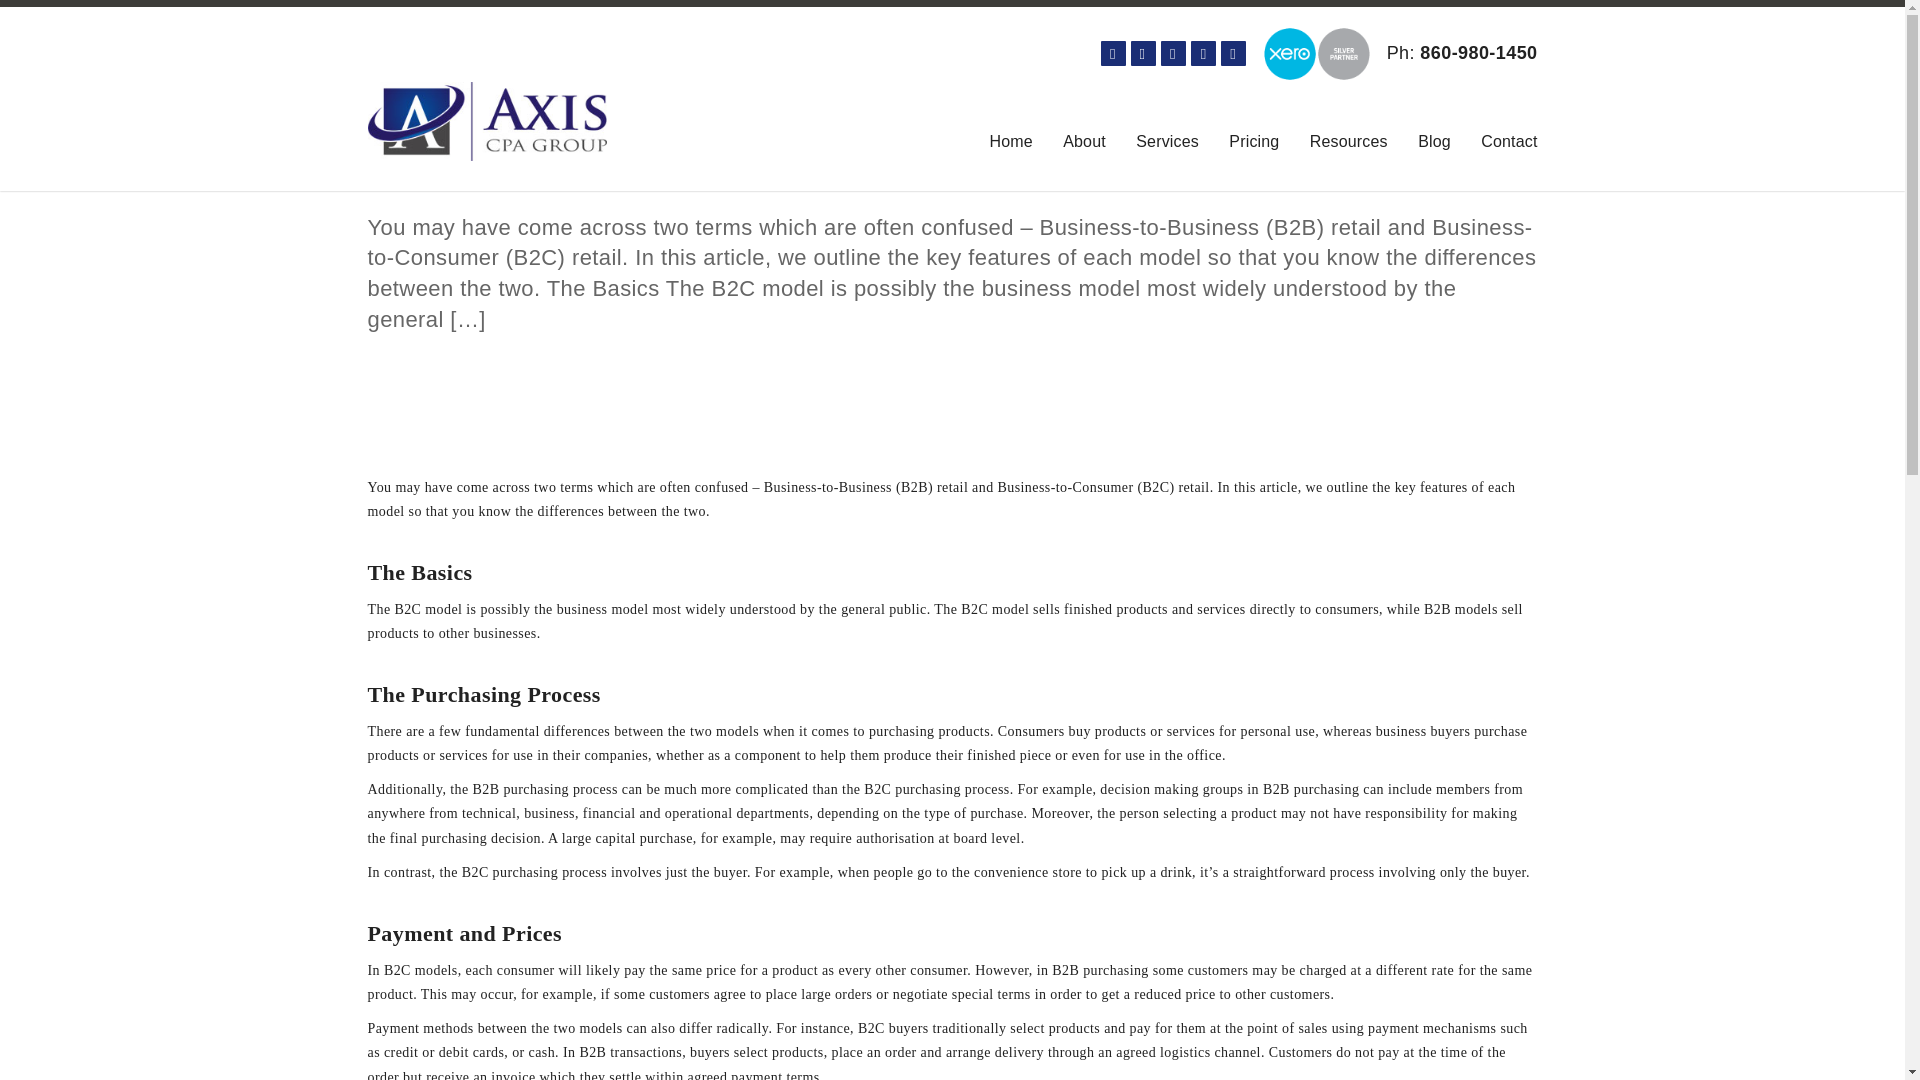 Image resolution: width=1920 pixels, height=1080 pixels. I want to click on Linkedin, so click(1174, 53).